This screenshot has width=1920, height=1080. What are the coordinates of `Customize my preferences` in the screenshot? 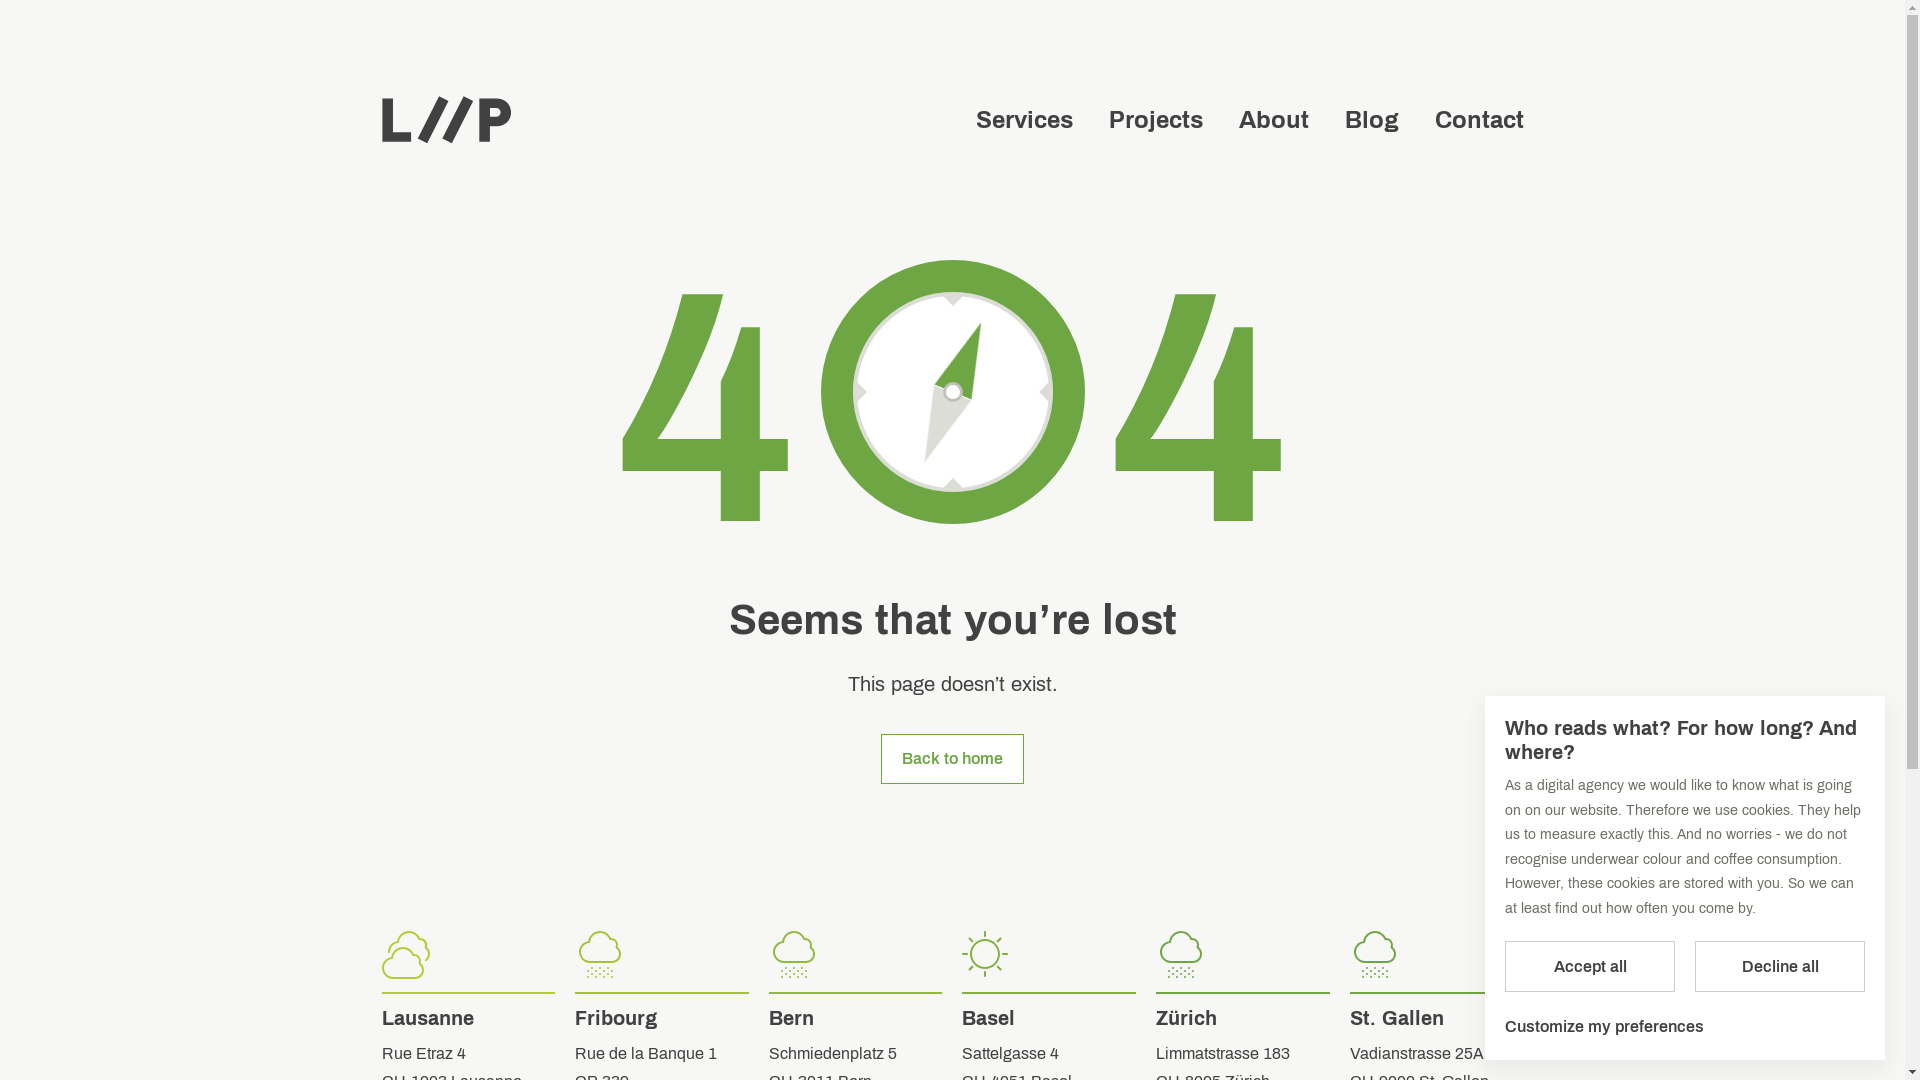 It's located at (1604, 1027).